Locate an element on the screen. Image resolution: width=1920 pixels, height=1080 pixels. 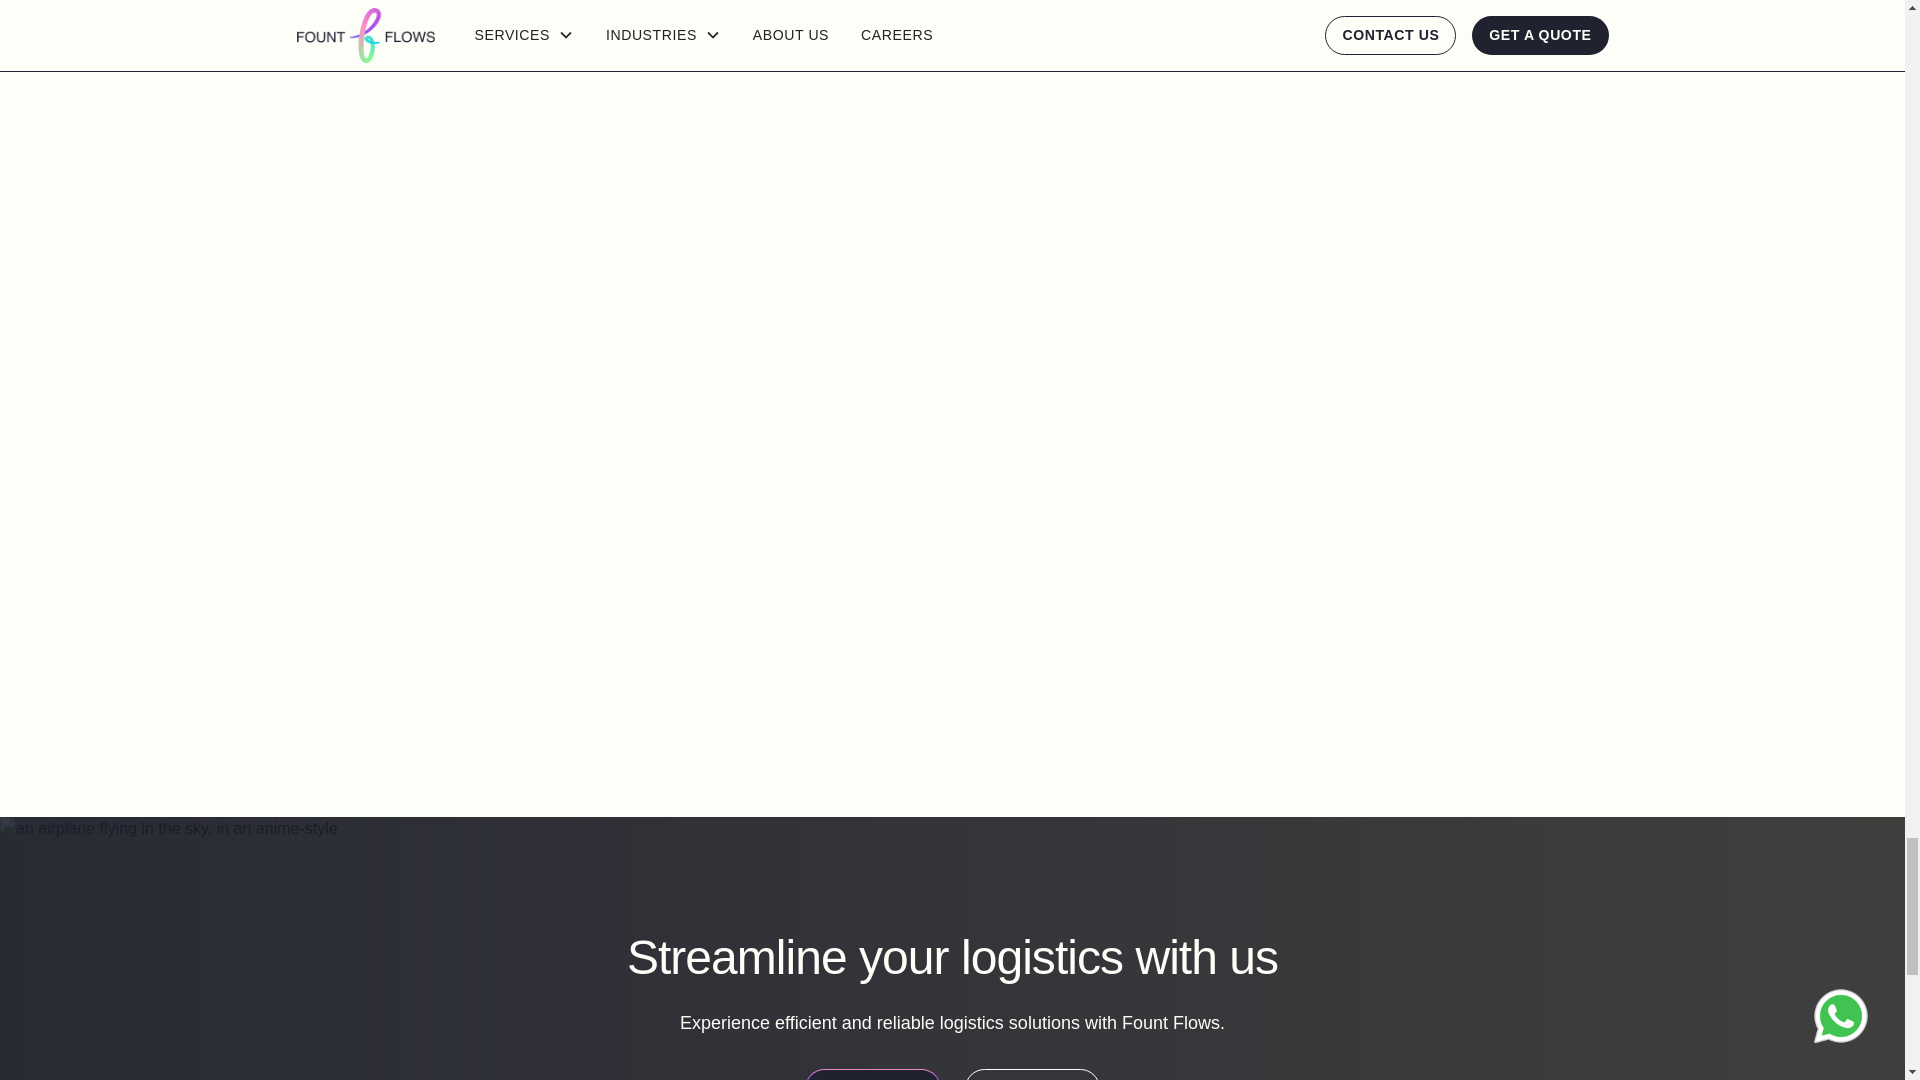
GET A QUOTE is located at coordinates (872, 1074).